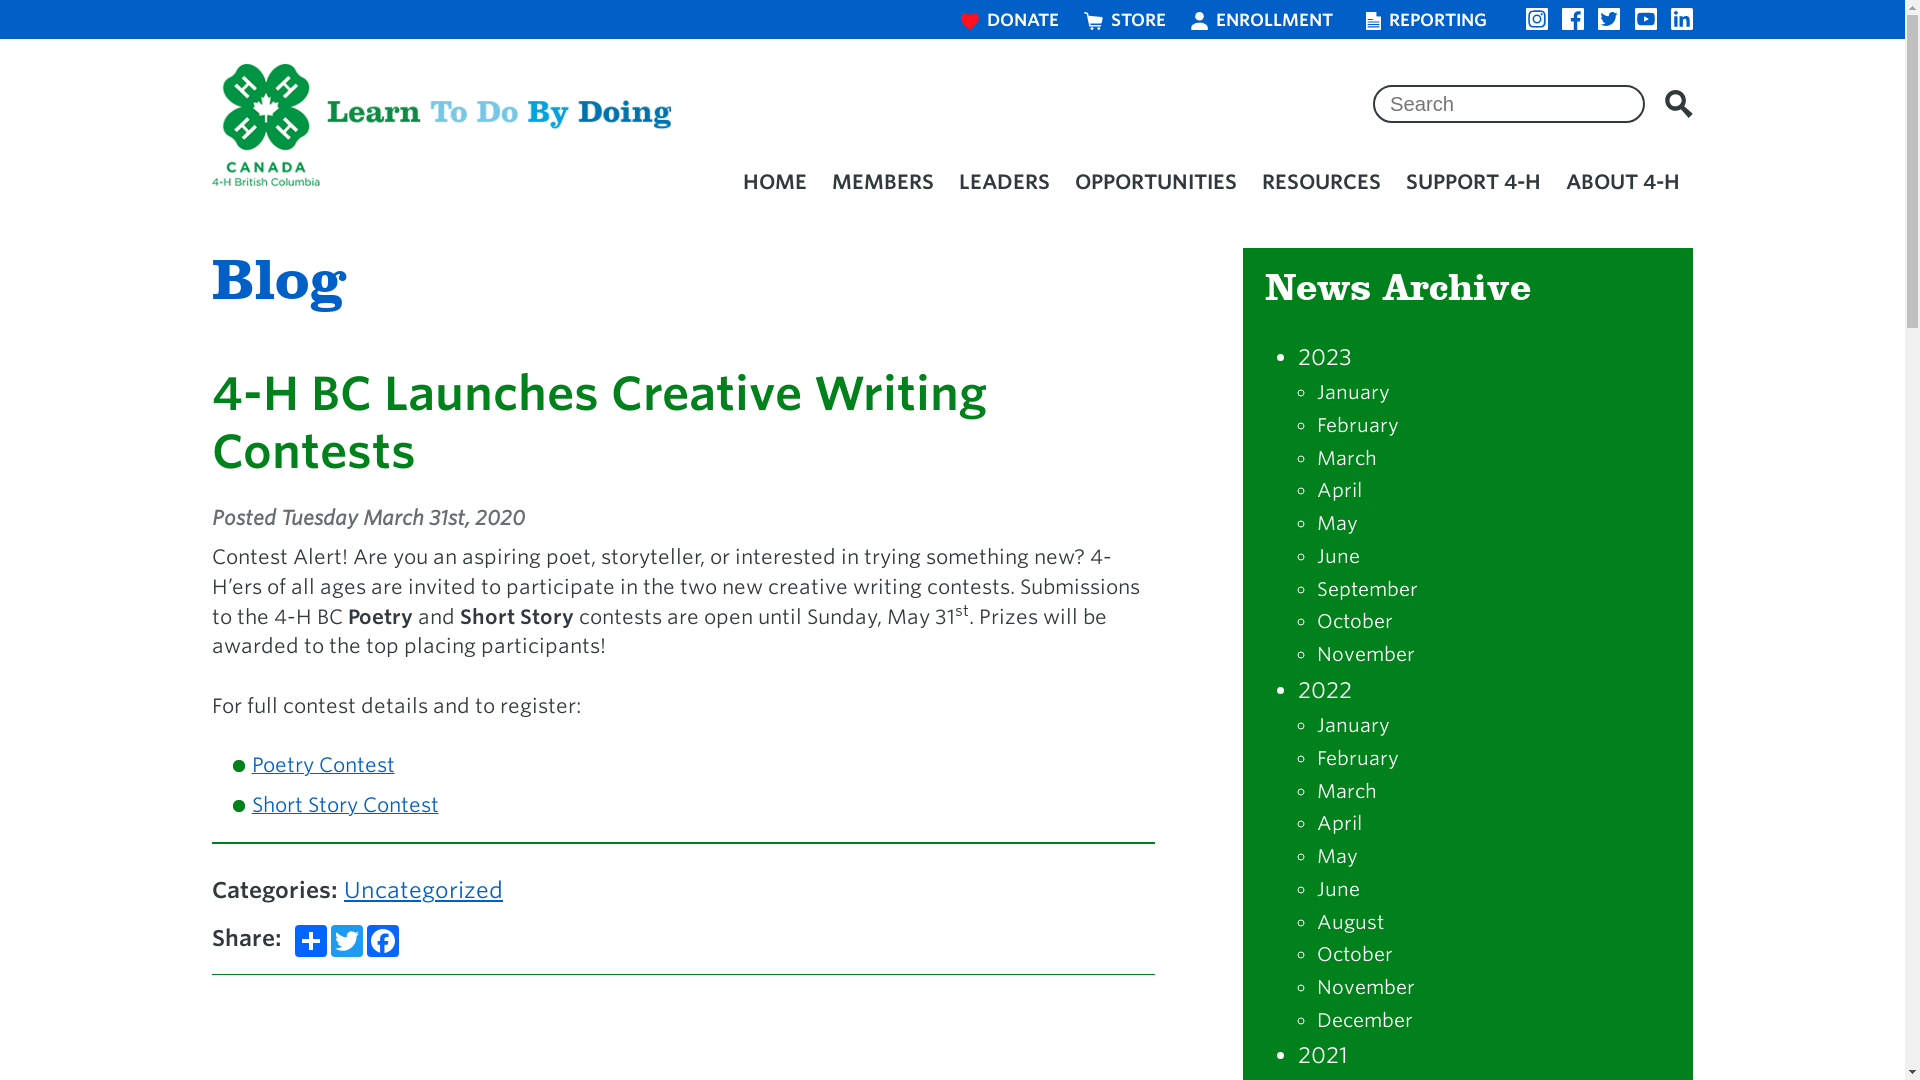  Describe the element at coordinates (347, 941) in the screenshot. I see `Twitter` at that location.